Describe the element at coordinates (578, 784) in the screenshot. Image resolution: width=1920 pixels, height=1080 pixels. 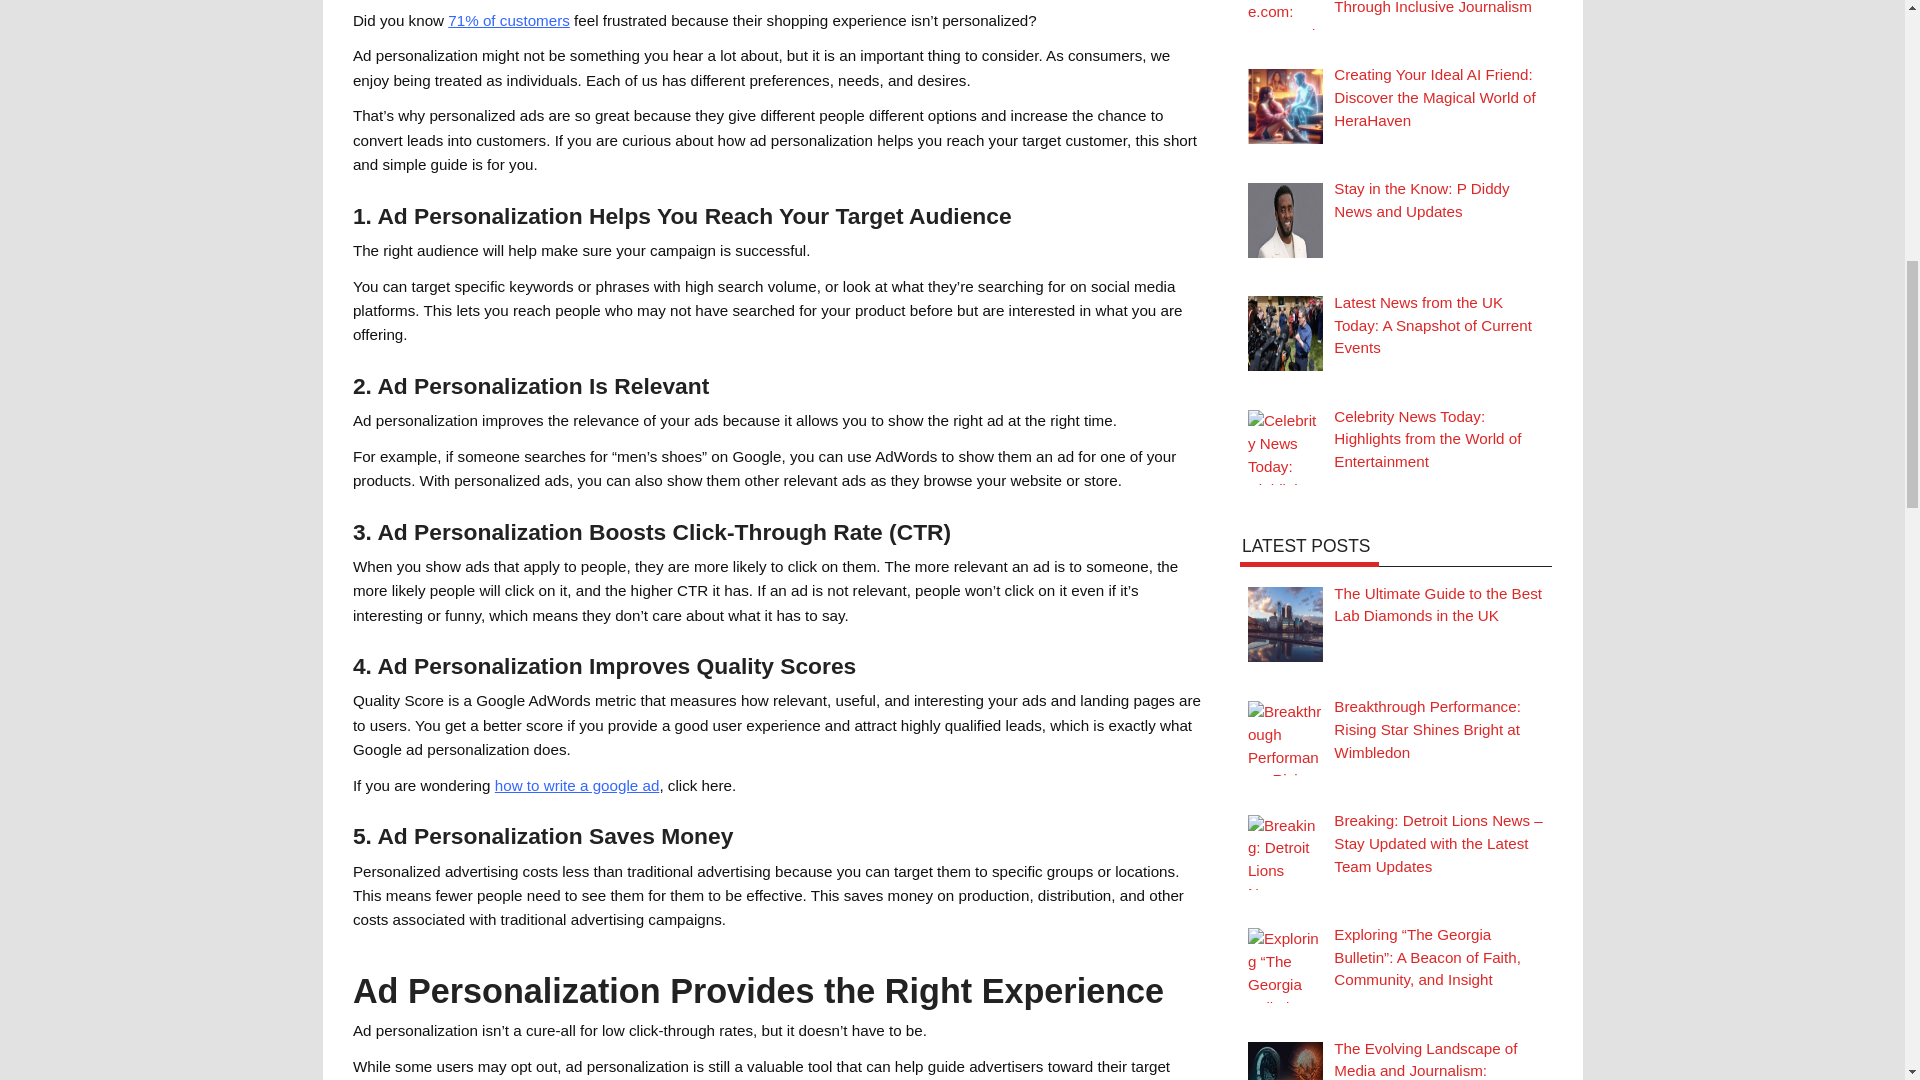
I see `how to write a google ad` at that location.